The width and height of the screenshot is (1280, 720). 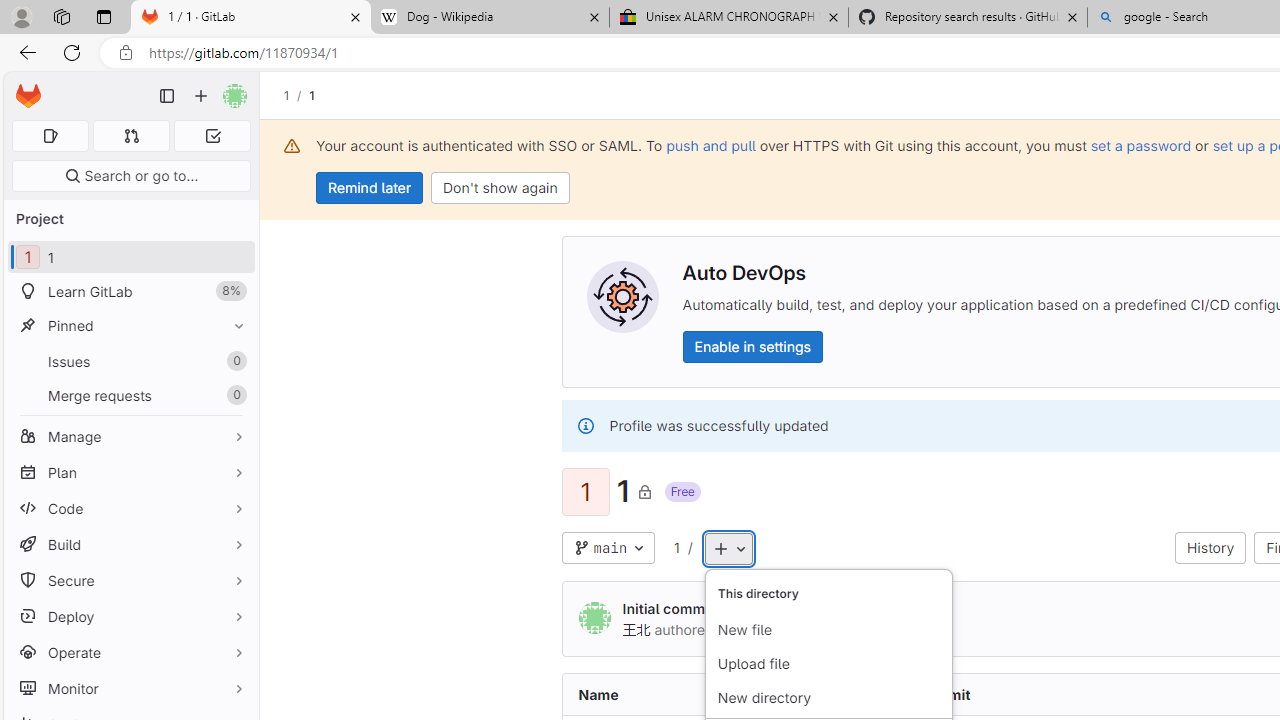 I want to click on Last commit, so click(x=1024, y=694).